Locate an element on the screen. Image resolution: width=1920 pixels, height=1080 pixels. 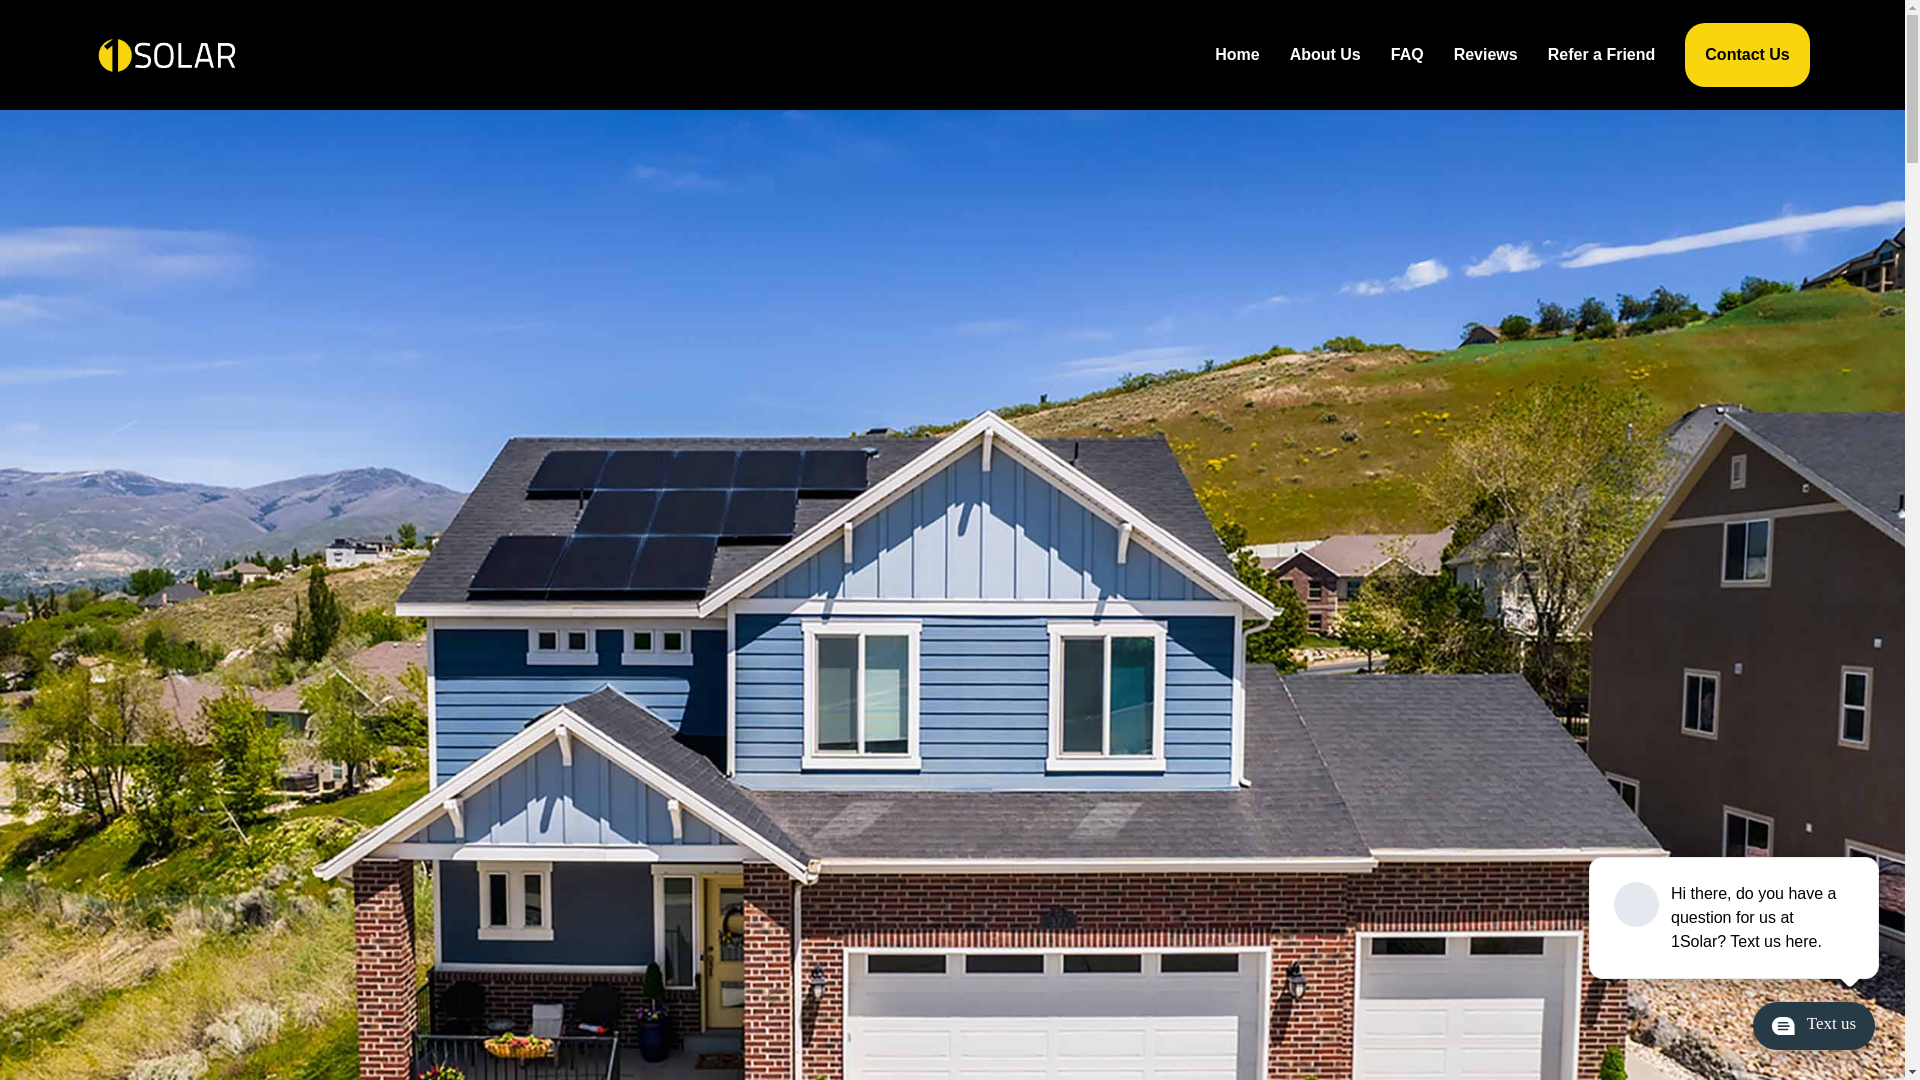
FAQ is located at coordinates (1408, 55).